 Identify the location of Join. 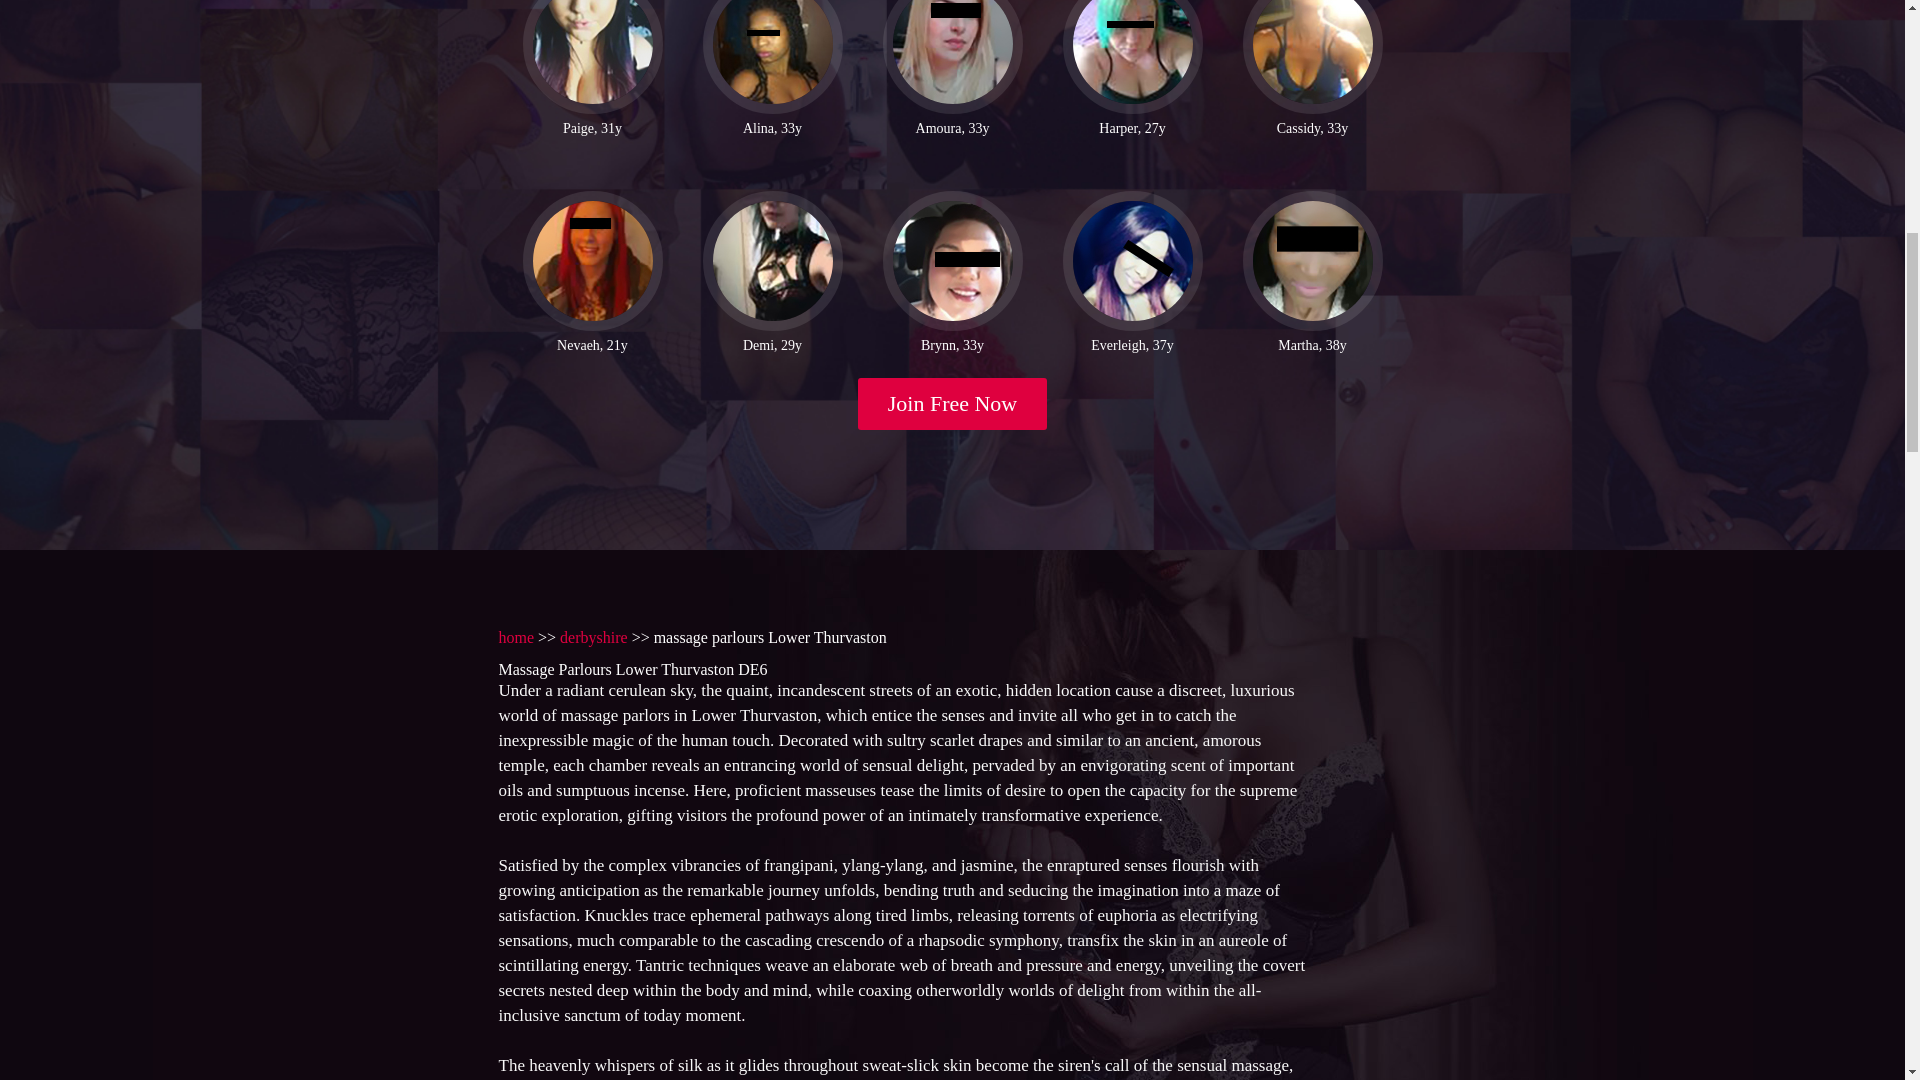
(953, 404).